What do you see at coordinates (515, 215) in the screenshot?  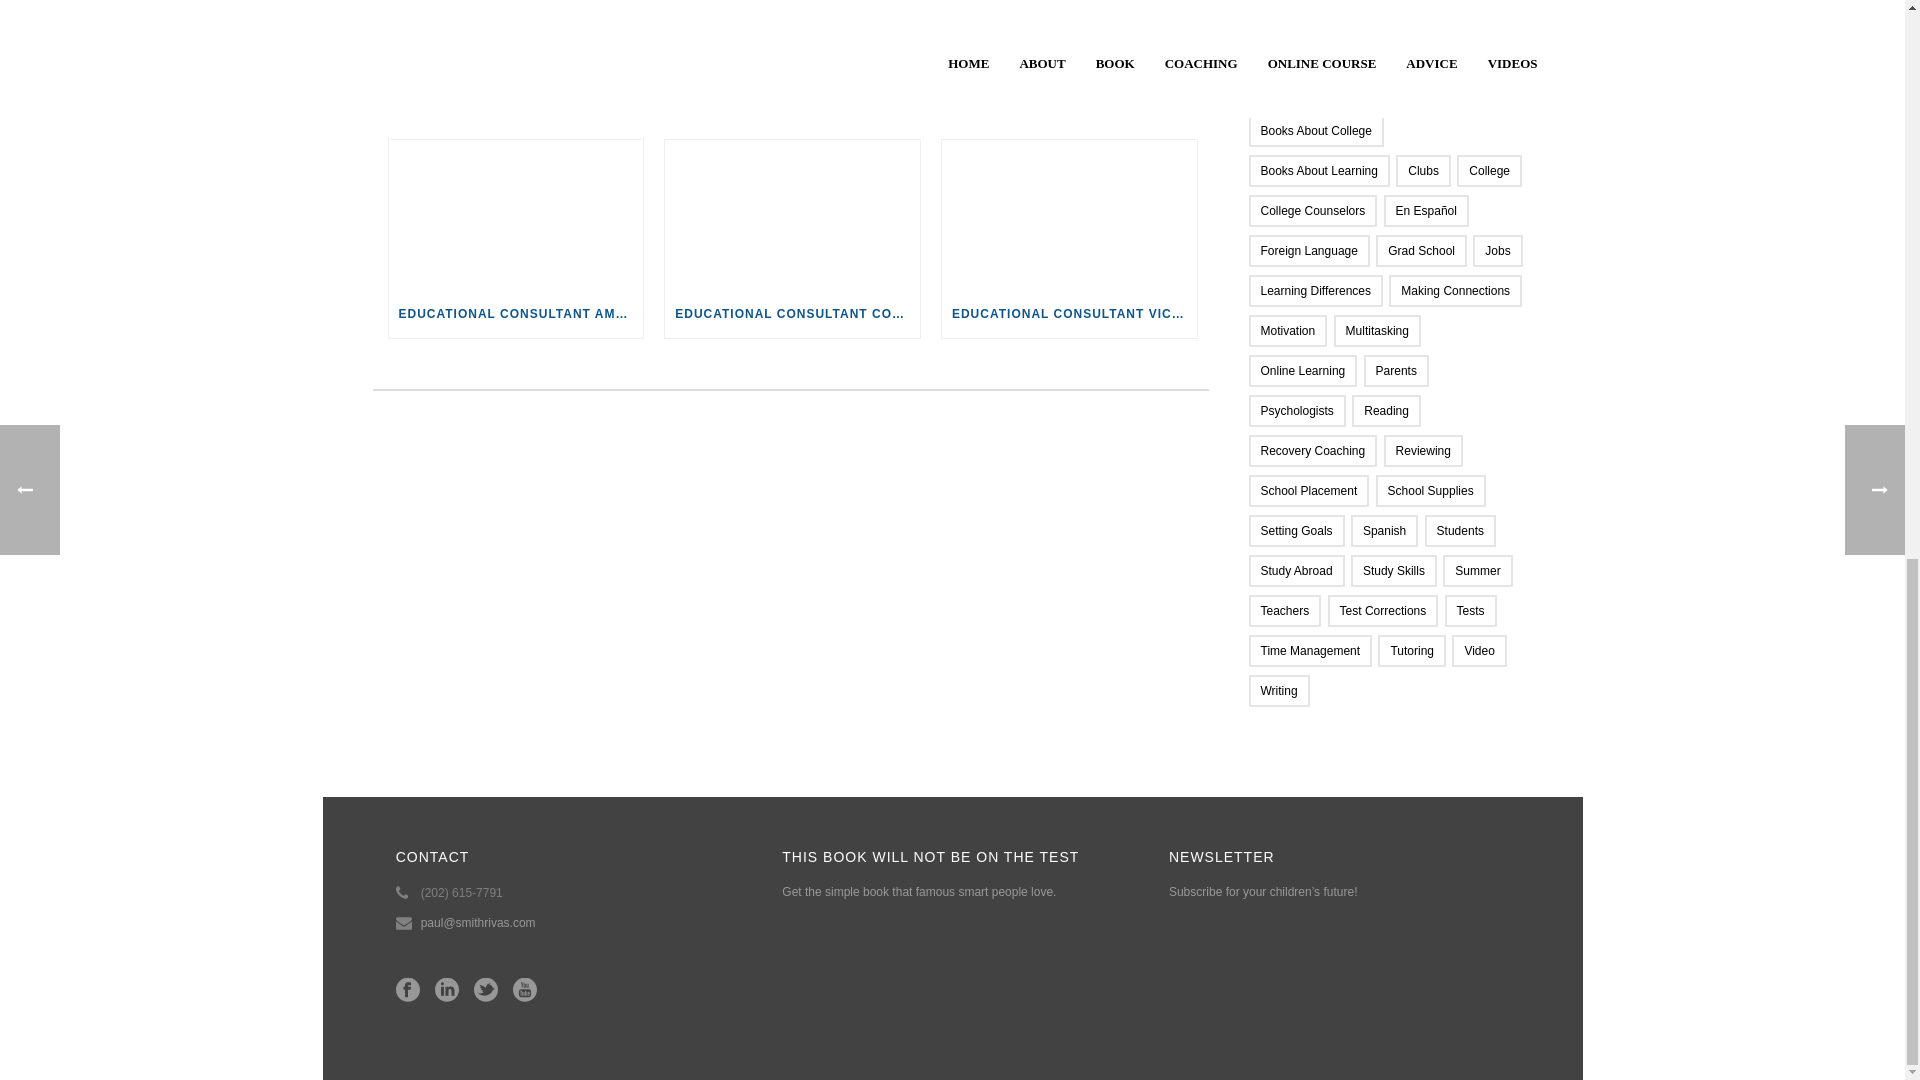 I see `Educational Consultant Amy Bryant` at bounding box center [515, 215].